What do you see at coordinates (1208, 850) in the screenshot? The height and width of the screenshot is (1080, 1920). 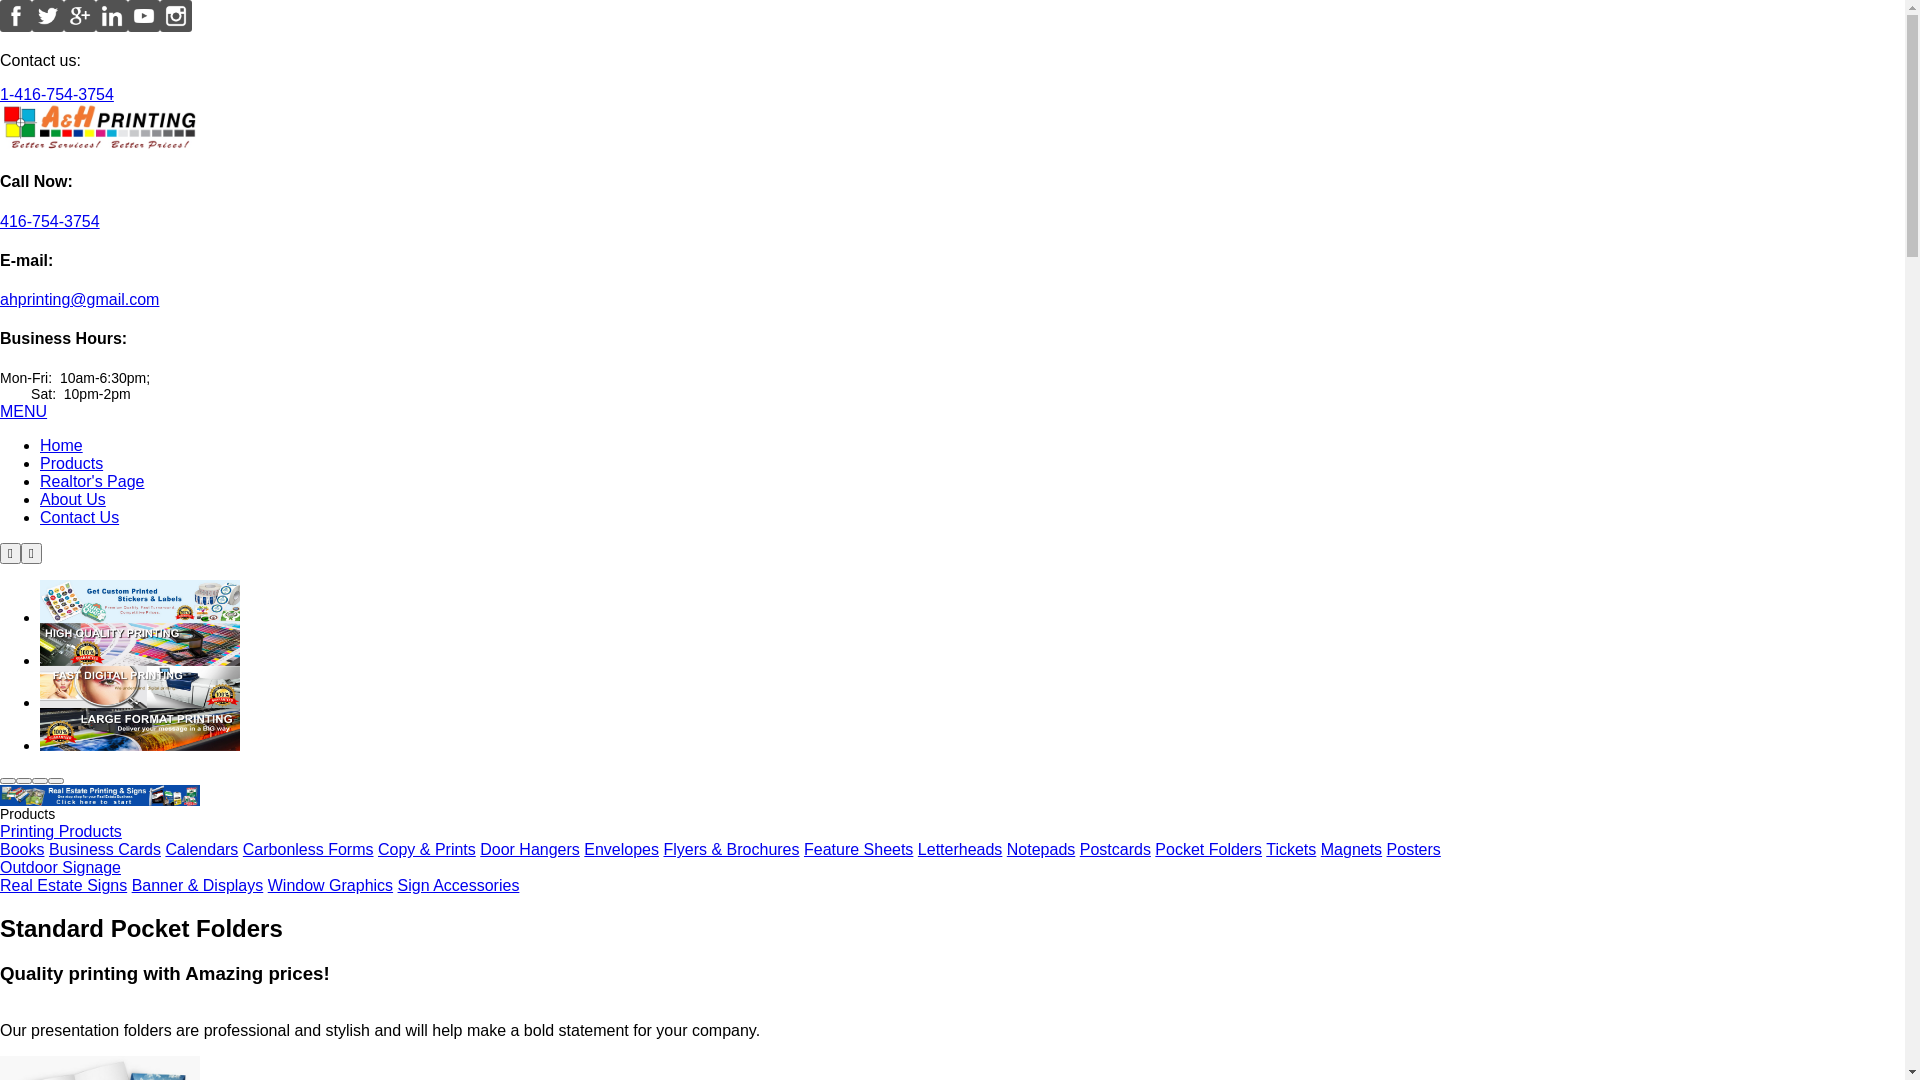 I see `Pocket Folders` at bounding box center [1208, 850].